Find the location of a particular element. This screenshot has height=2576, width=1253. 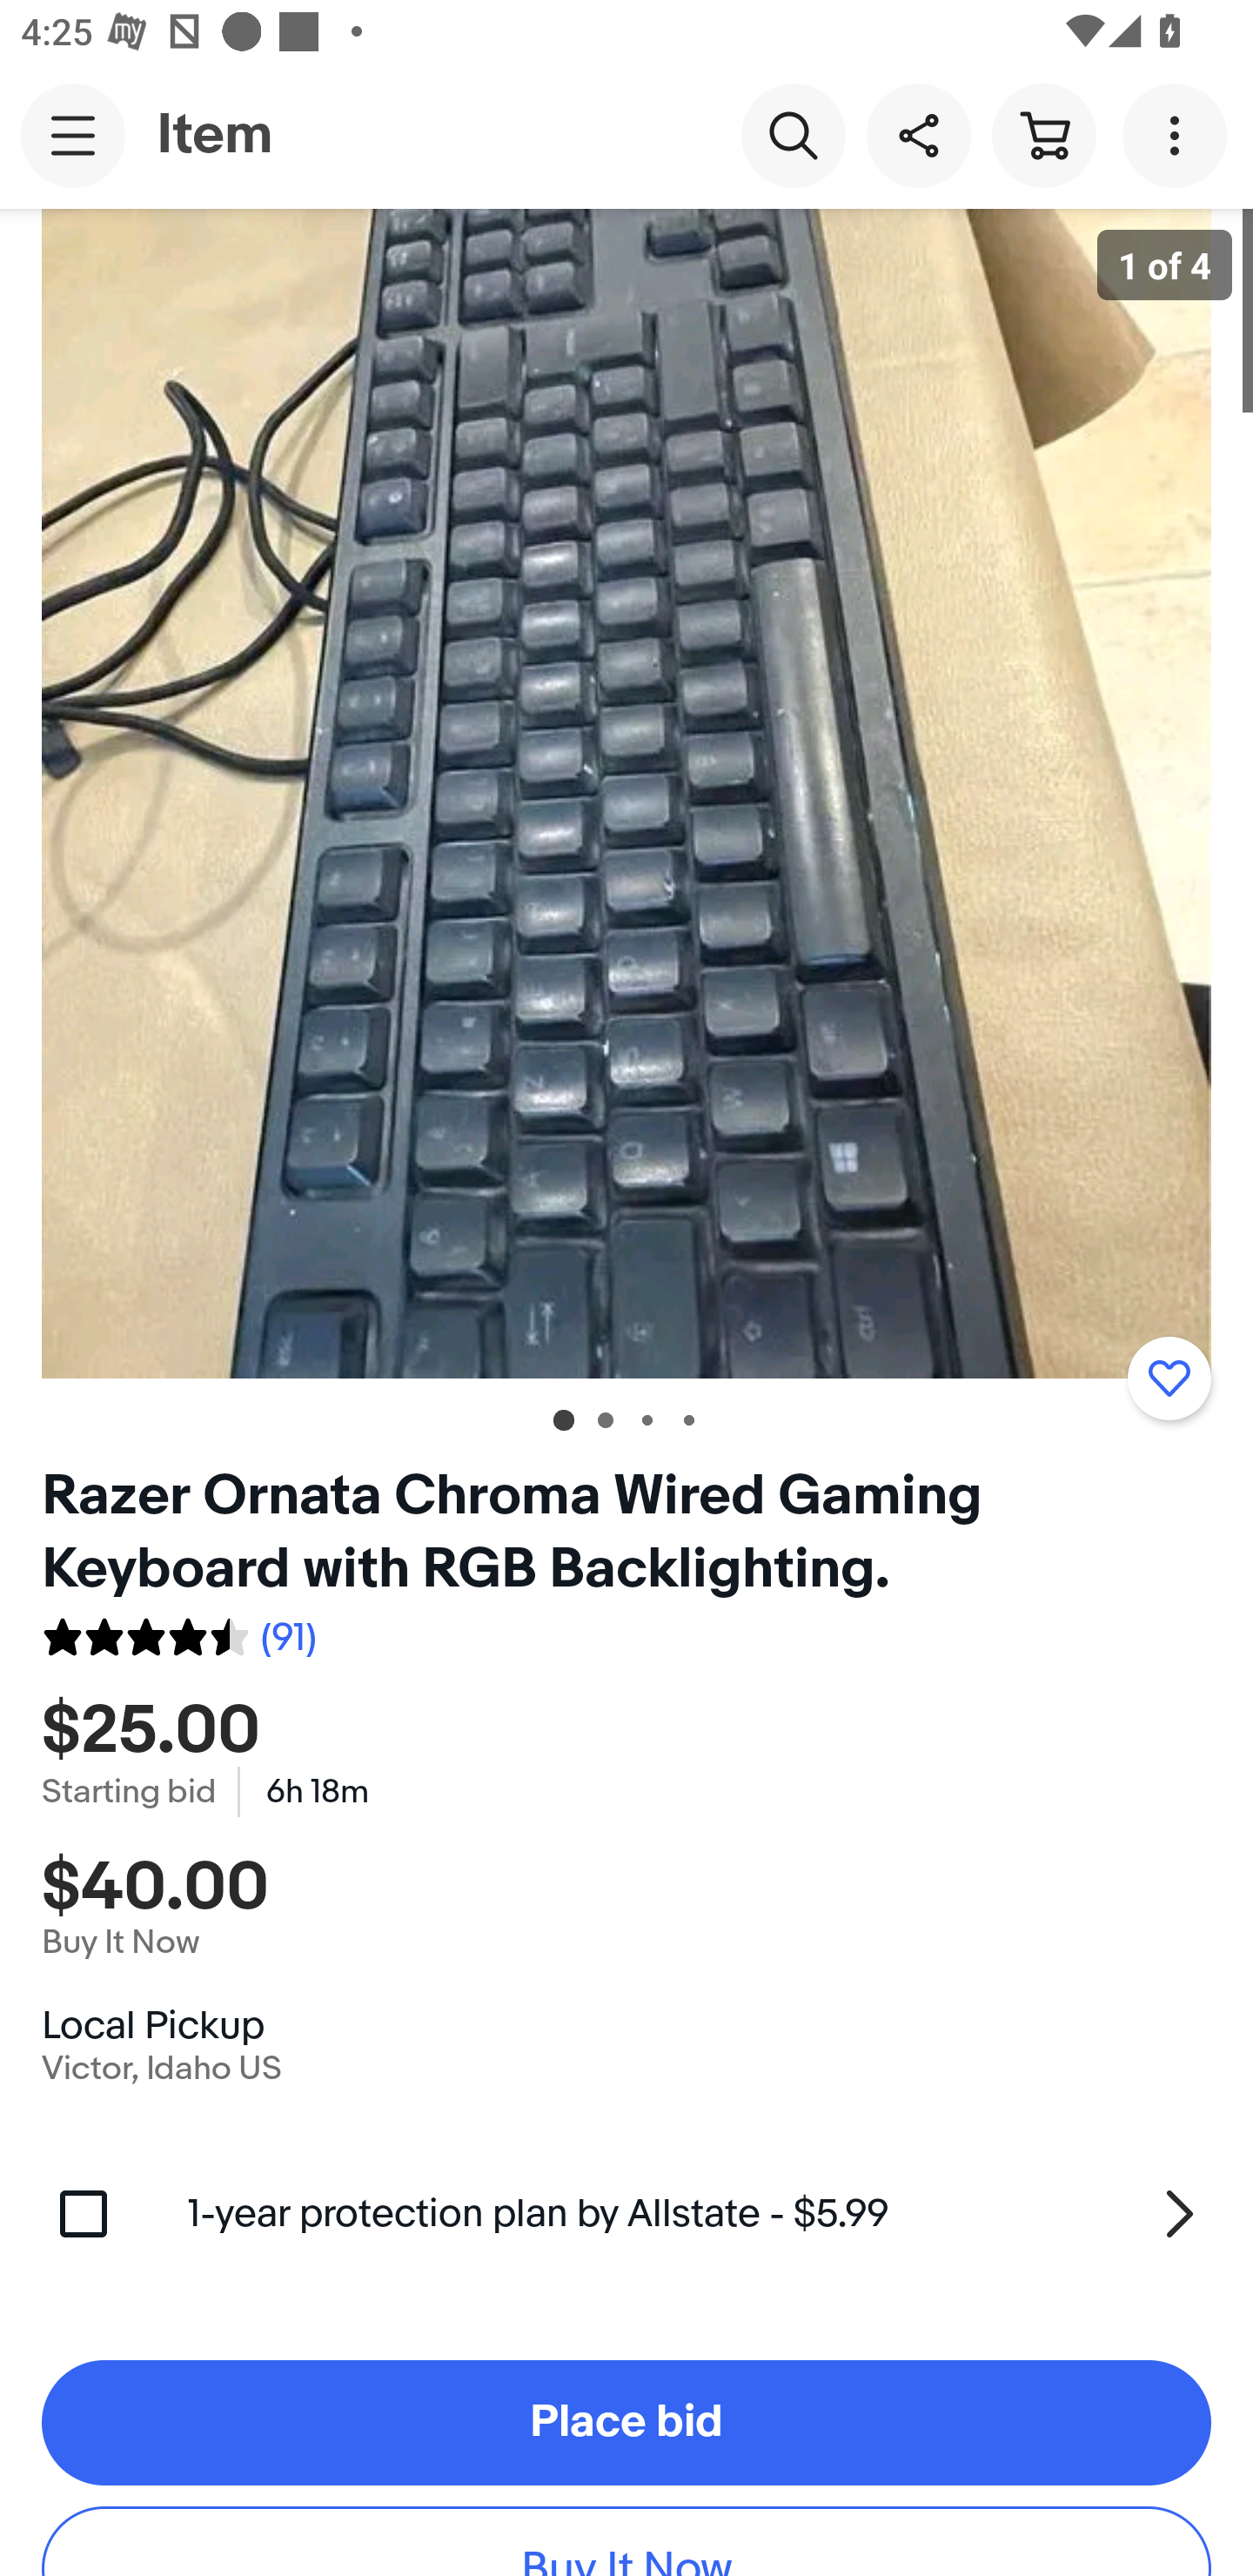

Place bid is located at coordinates (626, 2423).